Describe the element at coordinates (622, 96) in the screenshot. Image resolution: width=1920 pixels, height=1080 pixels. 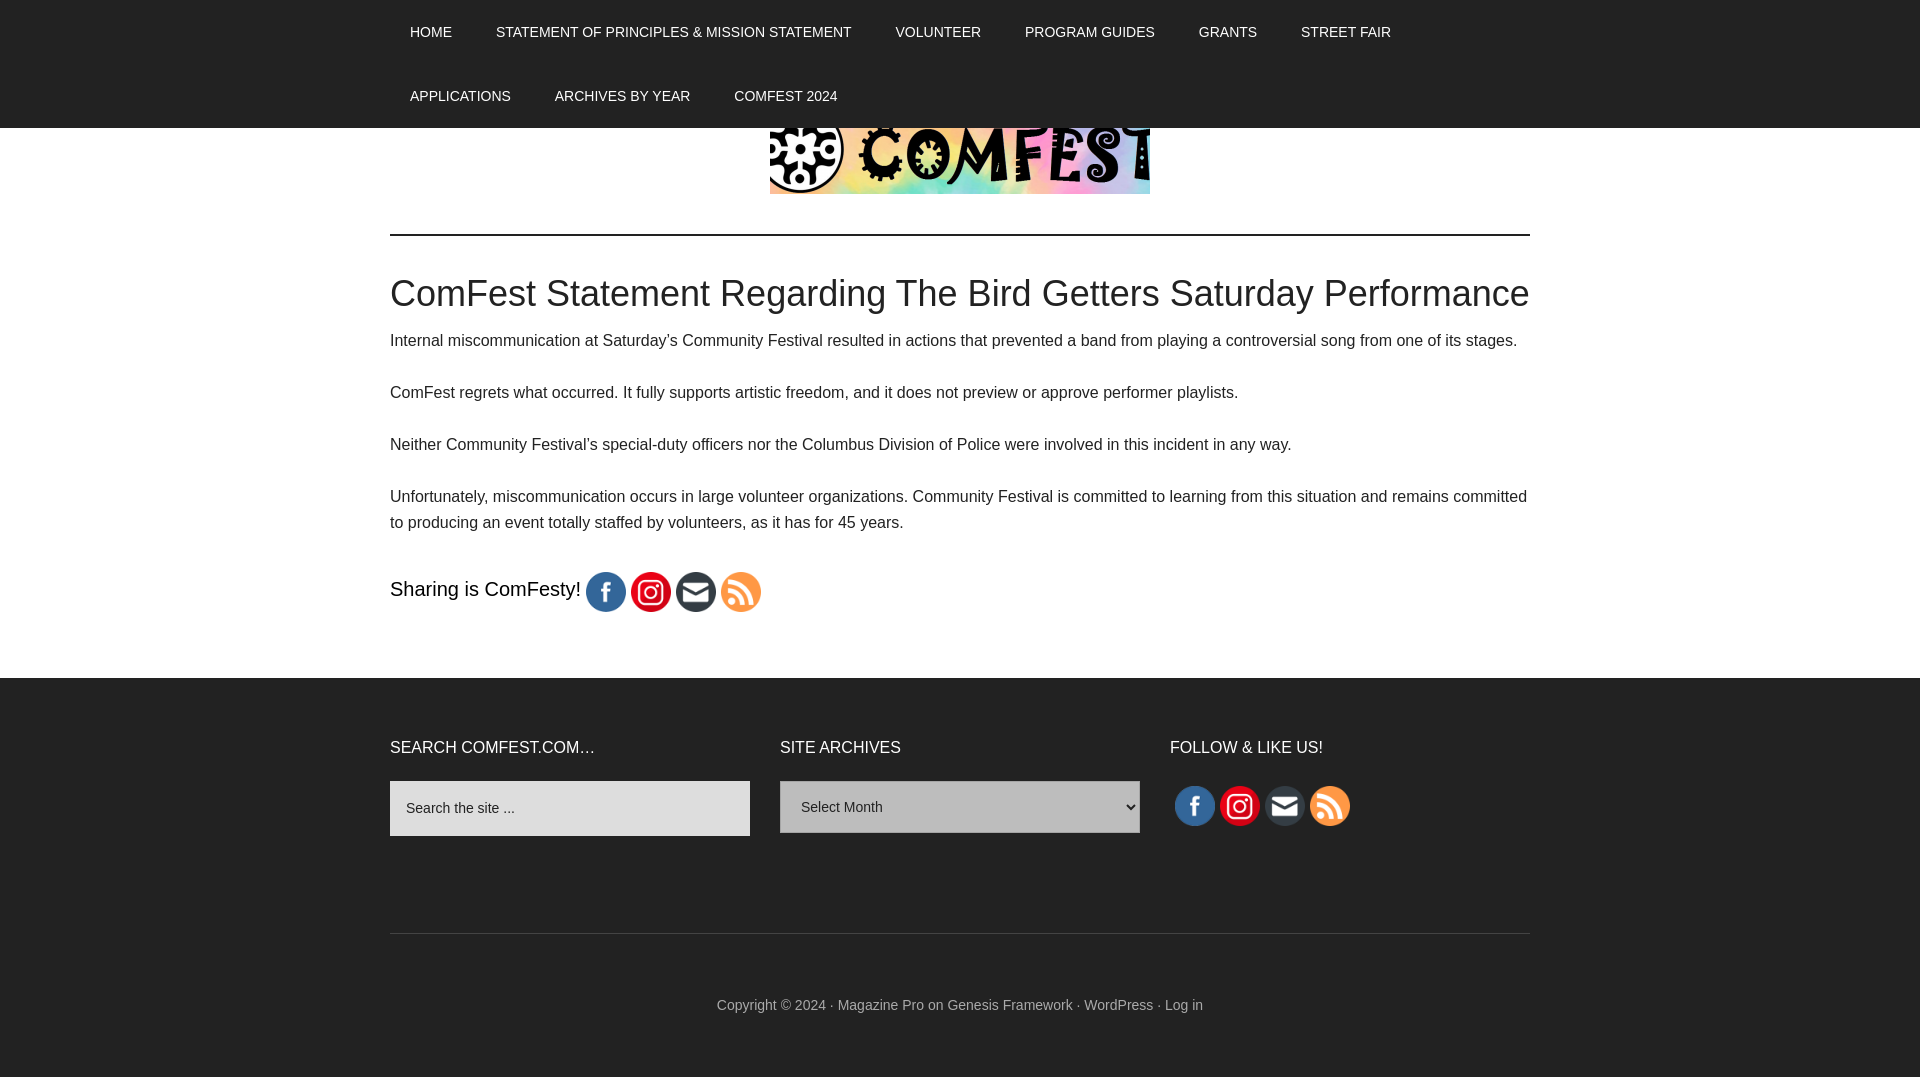
I see `ARCHIVES BY YEAR` at that location.